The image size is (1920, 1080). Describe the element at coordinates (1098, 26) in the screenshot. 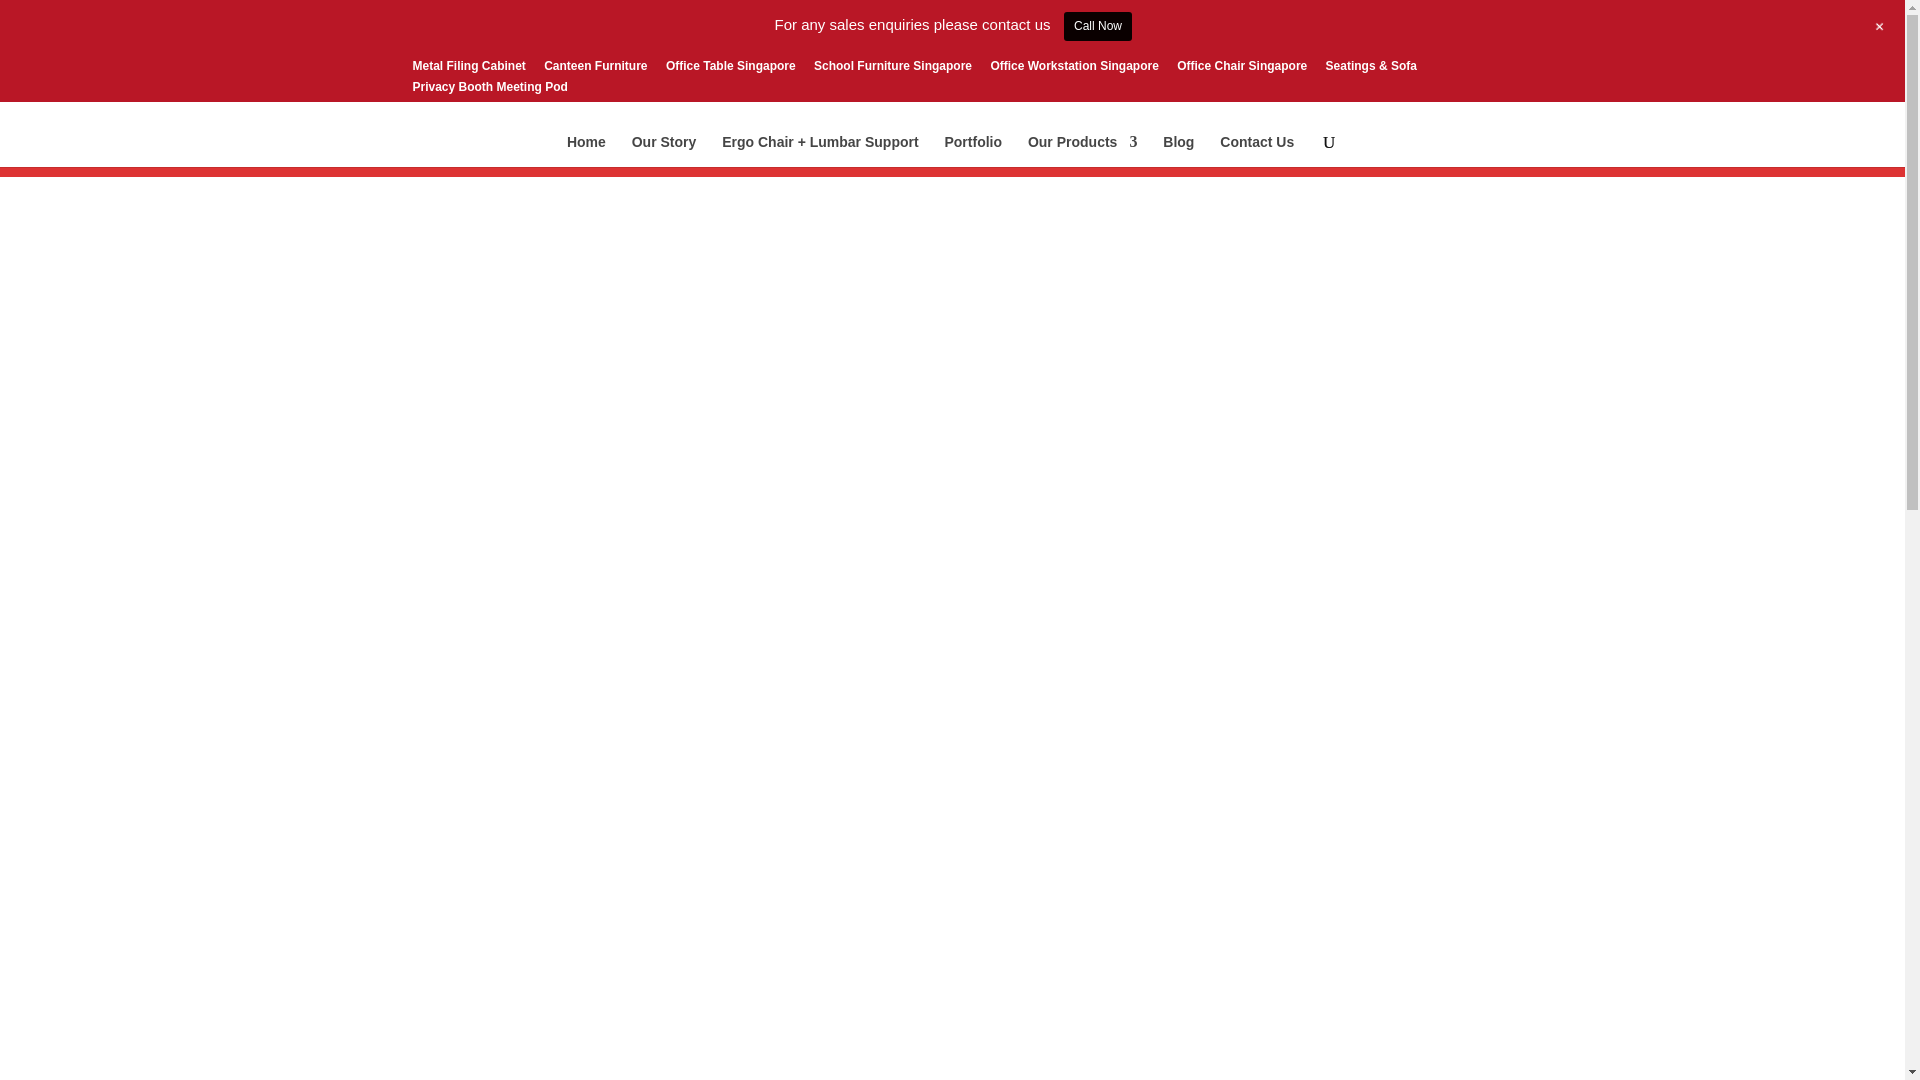

I see `Call Now` at that location.